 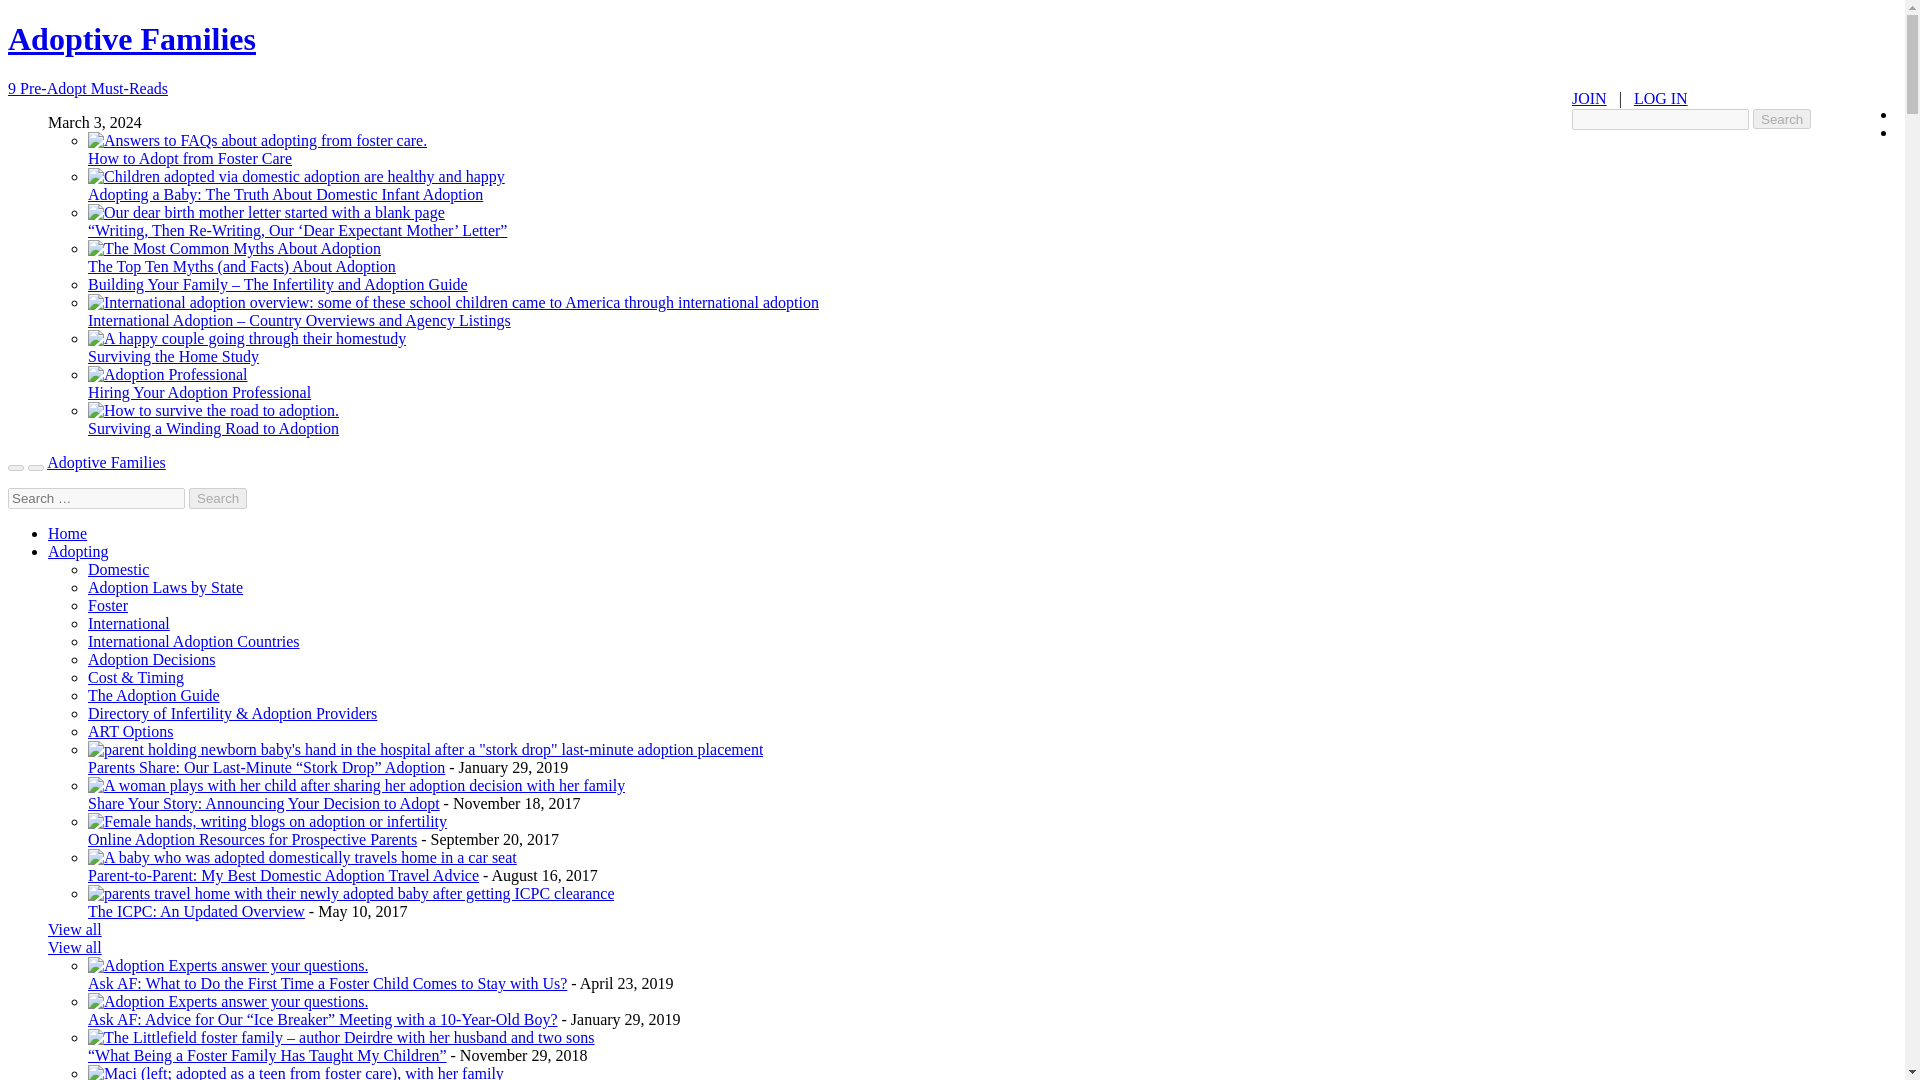 I want to click on Adoption Decisions, so click(x=152, y=660).